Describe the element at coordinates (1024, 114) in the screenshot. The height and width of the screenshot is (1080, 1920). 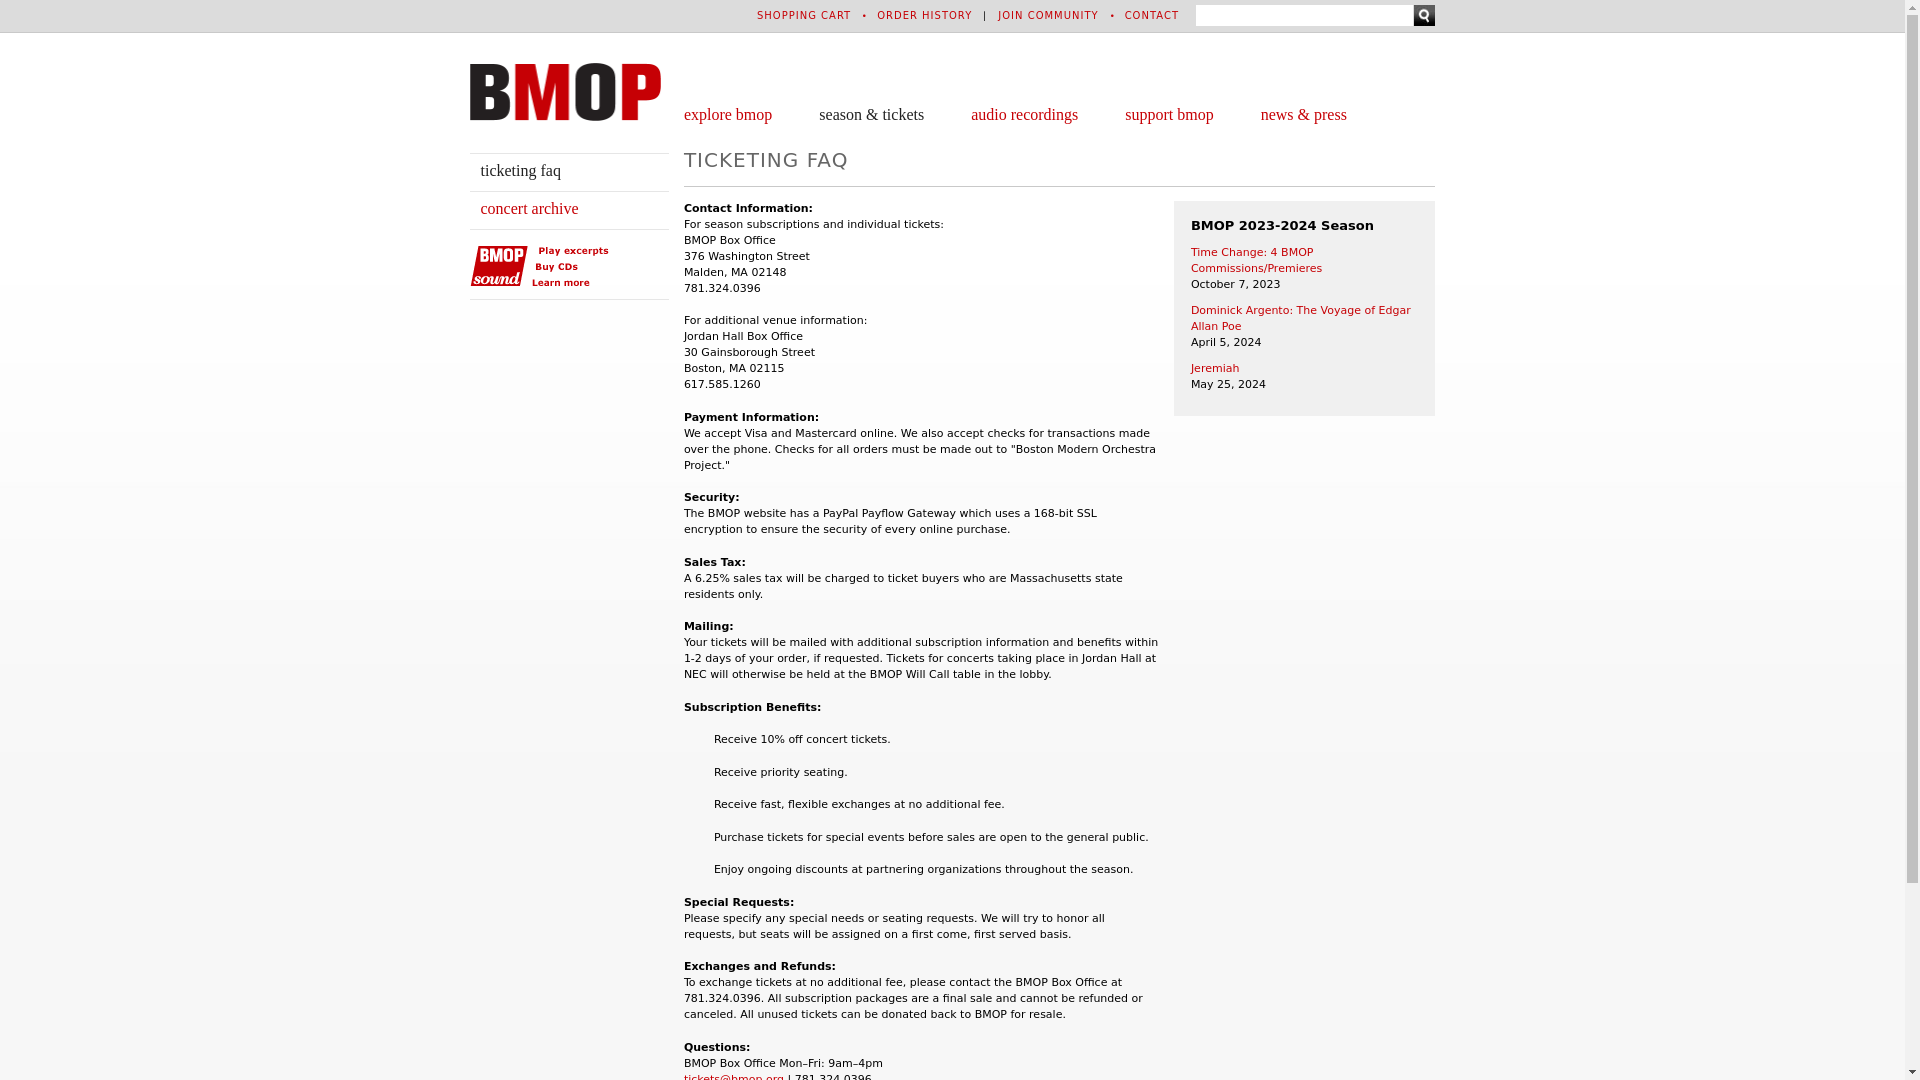
I see `audio recordings` at that location.